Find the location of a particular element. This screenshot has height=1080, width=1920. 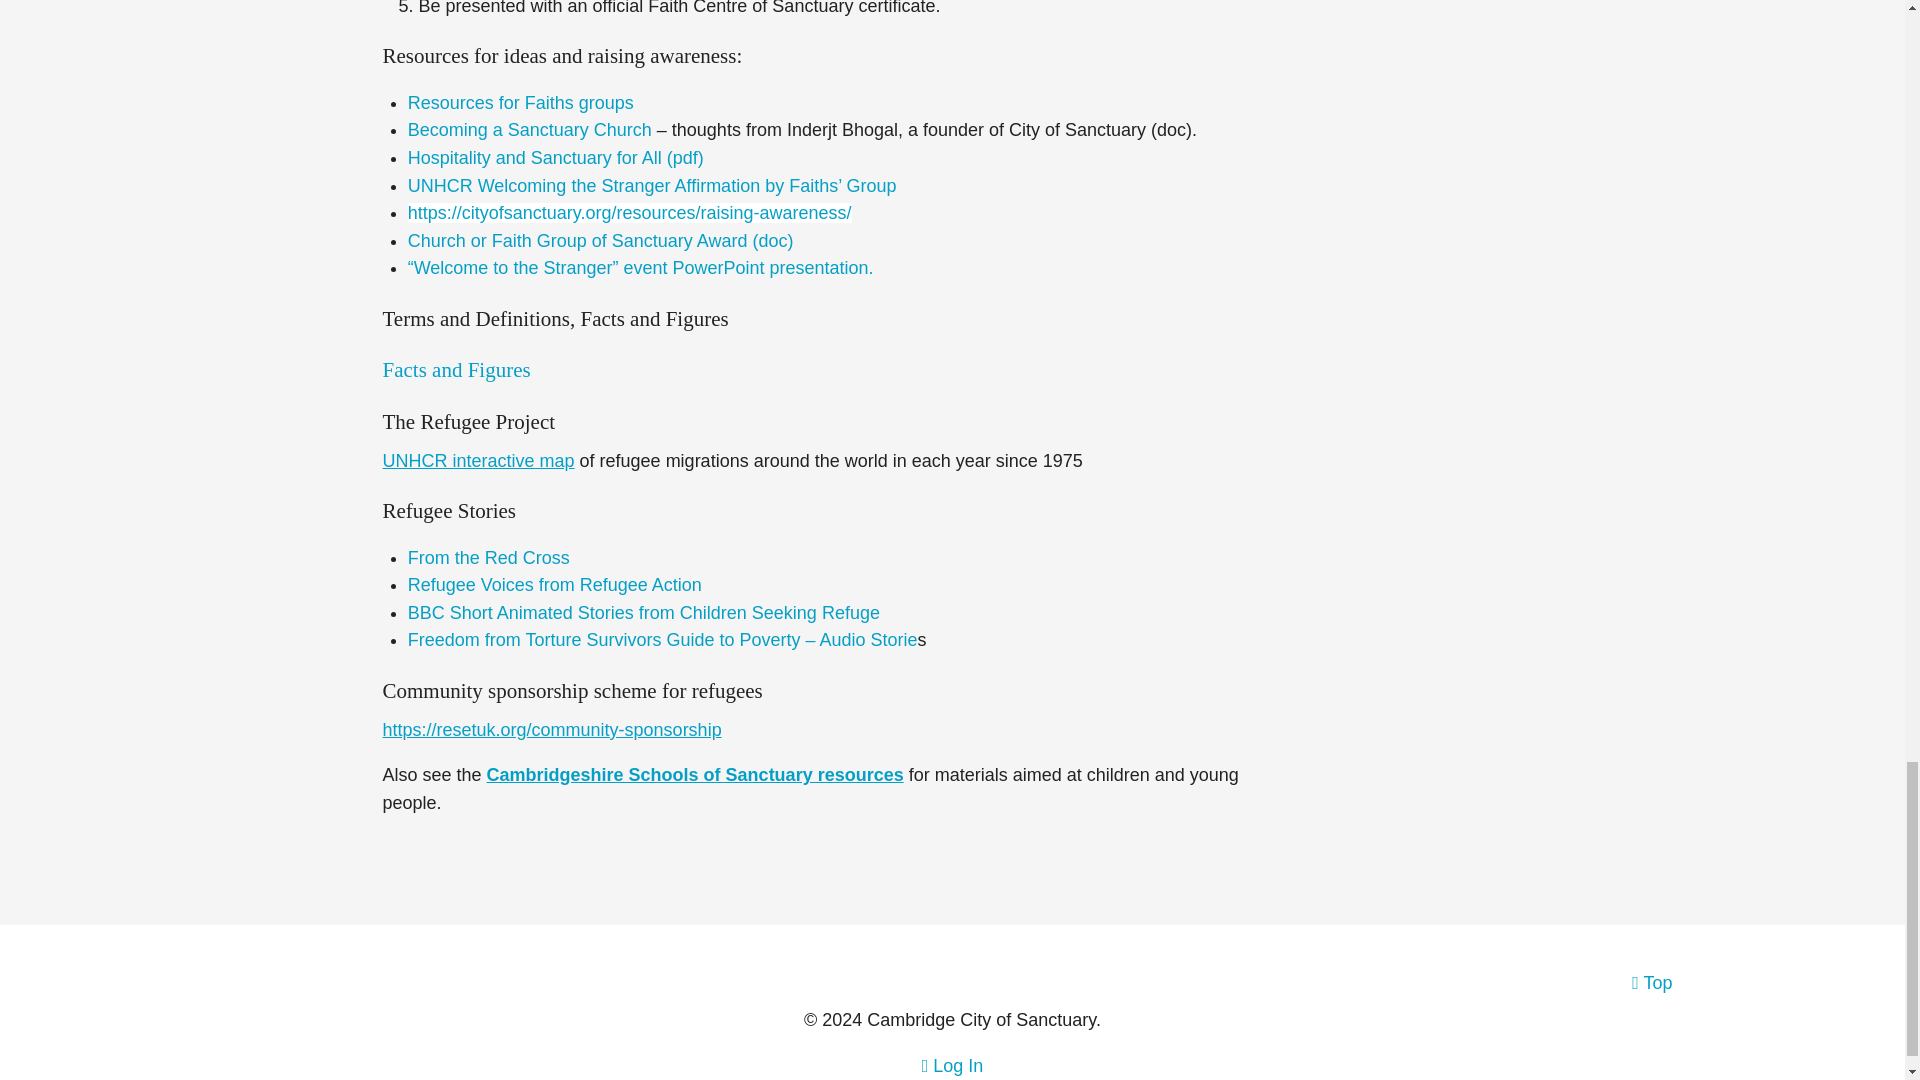

UNHCR interactive map is located at coordinates (478, 460).